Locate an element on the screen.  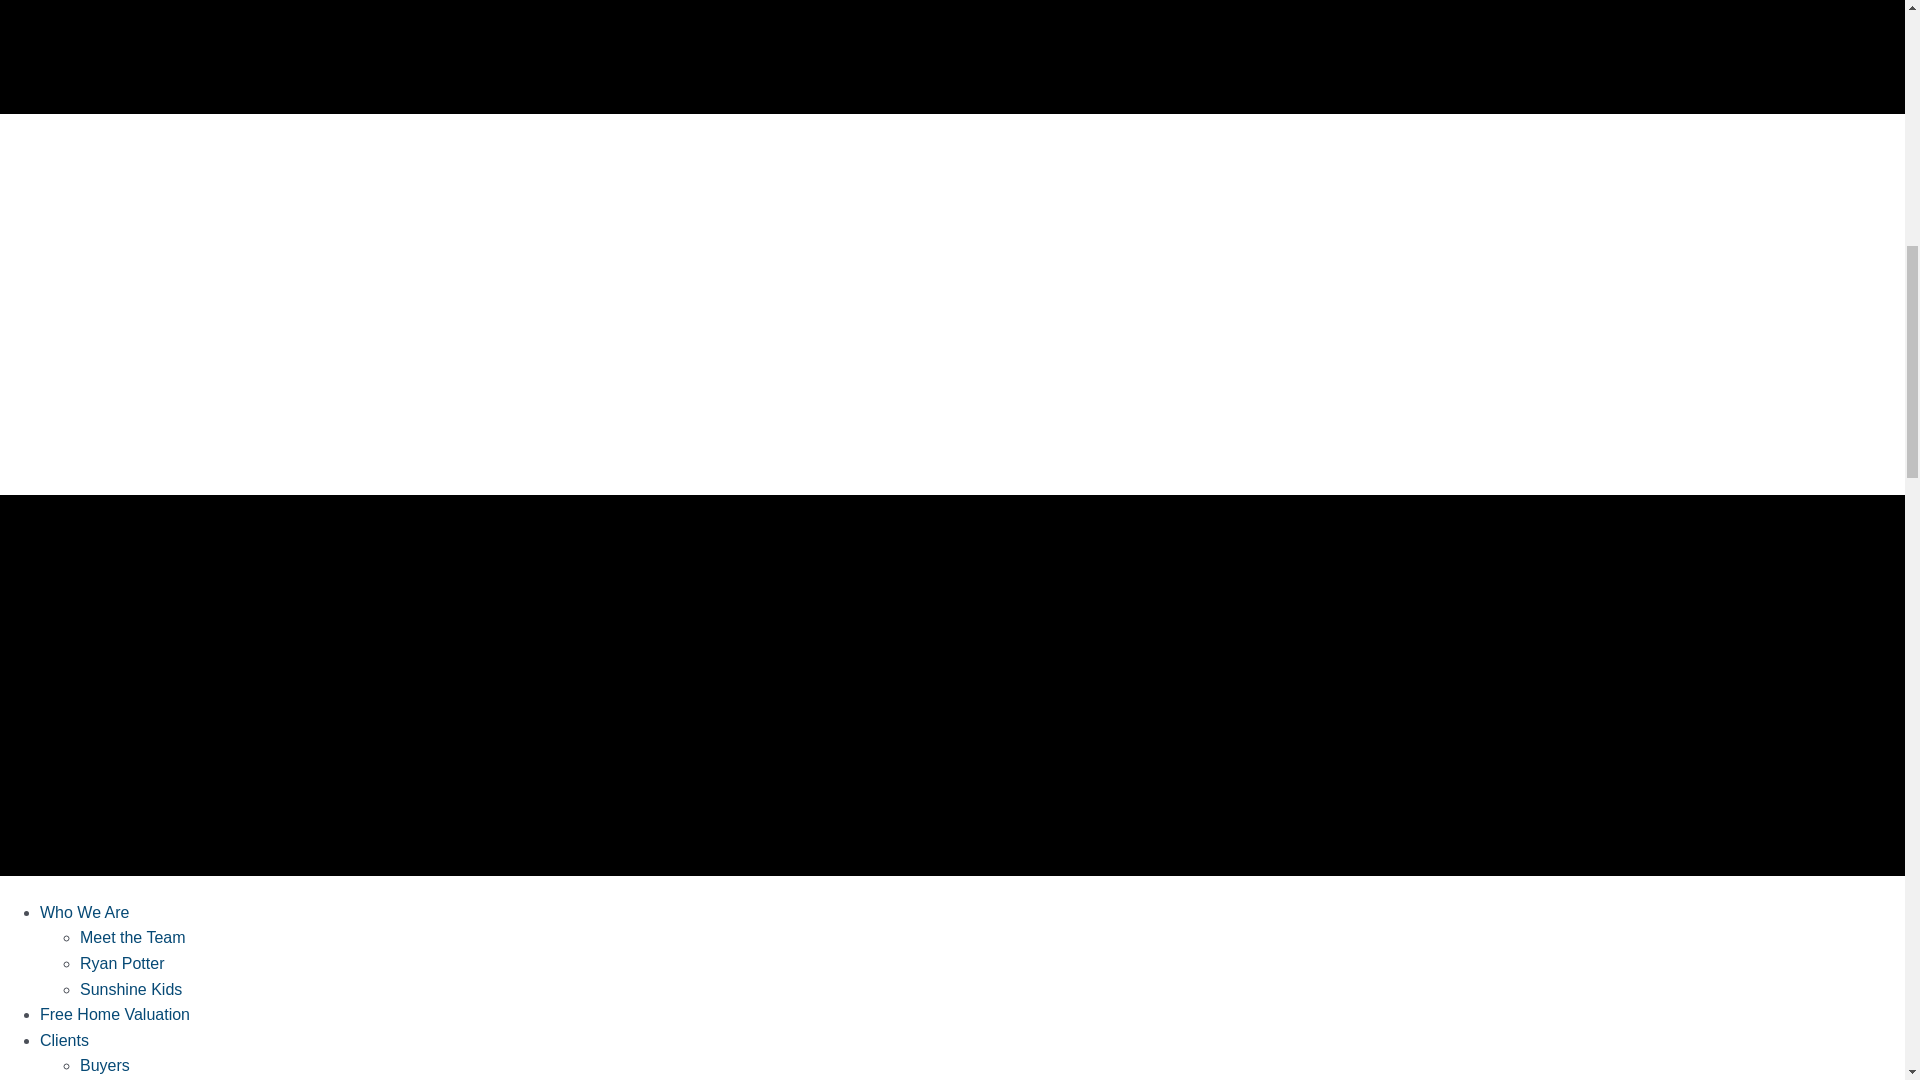
Sunshine Kids is located at coordinates (131, 988).